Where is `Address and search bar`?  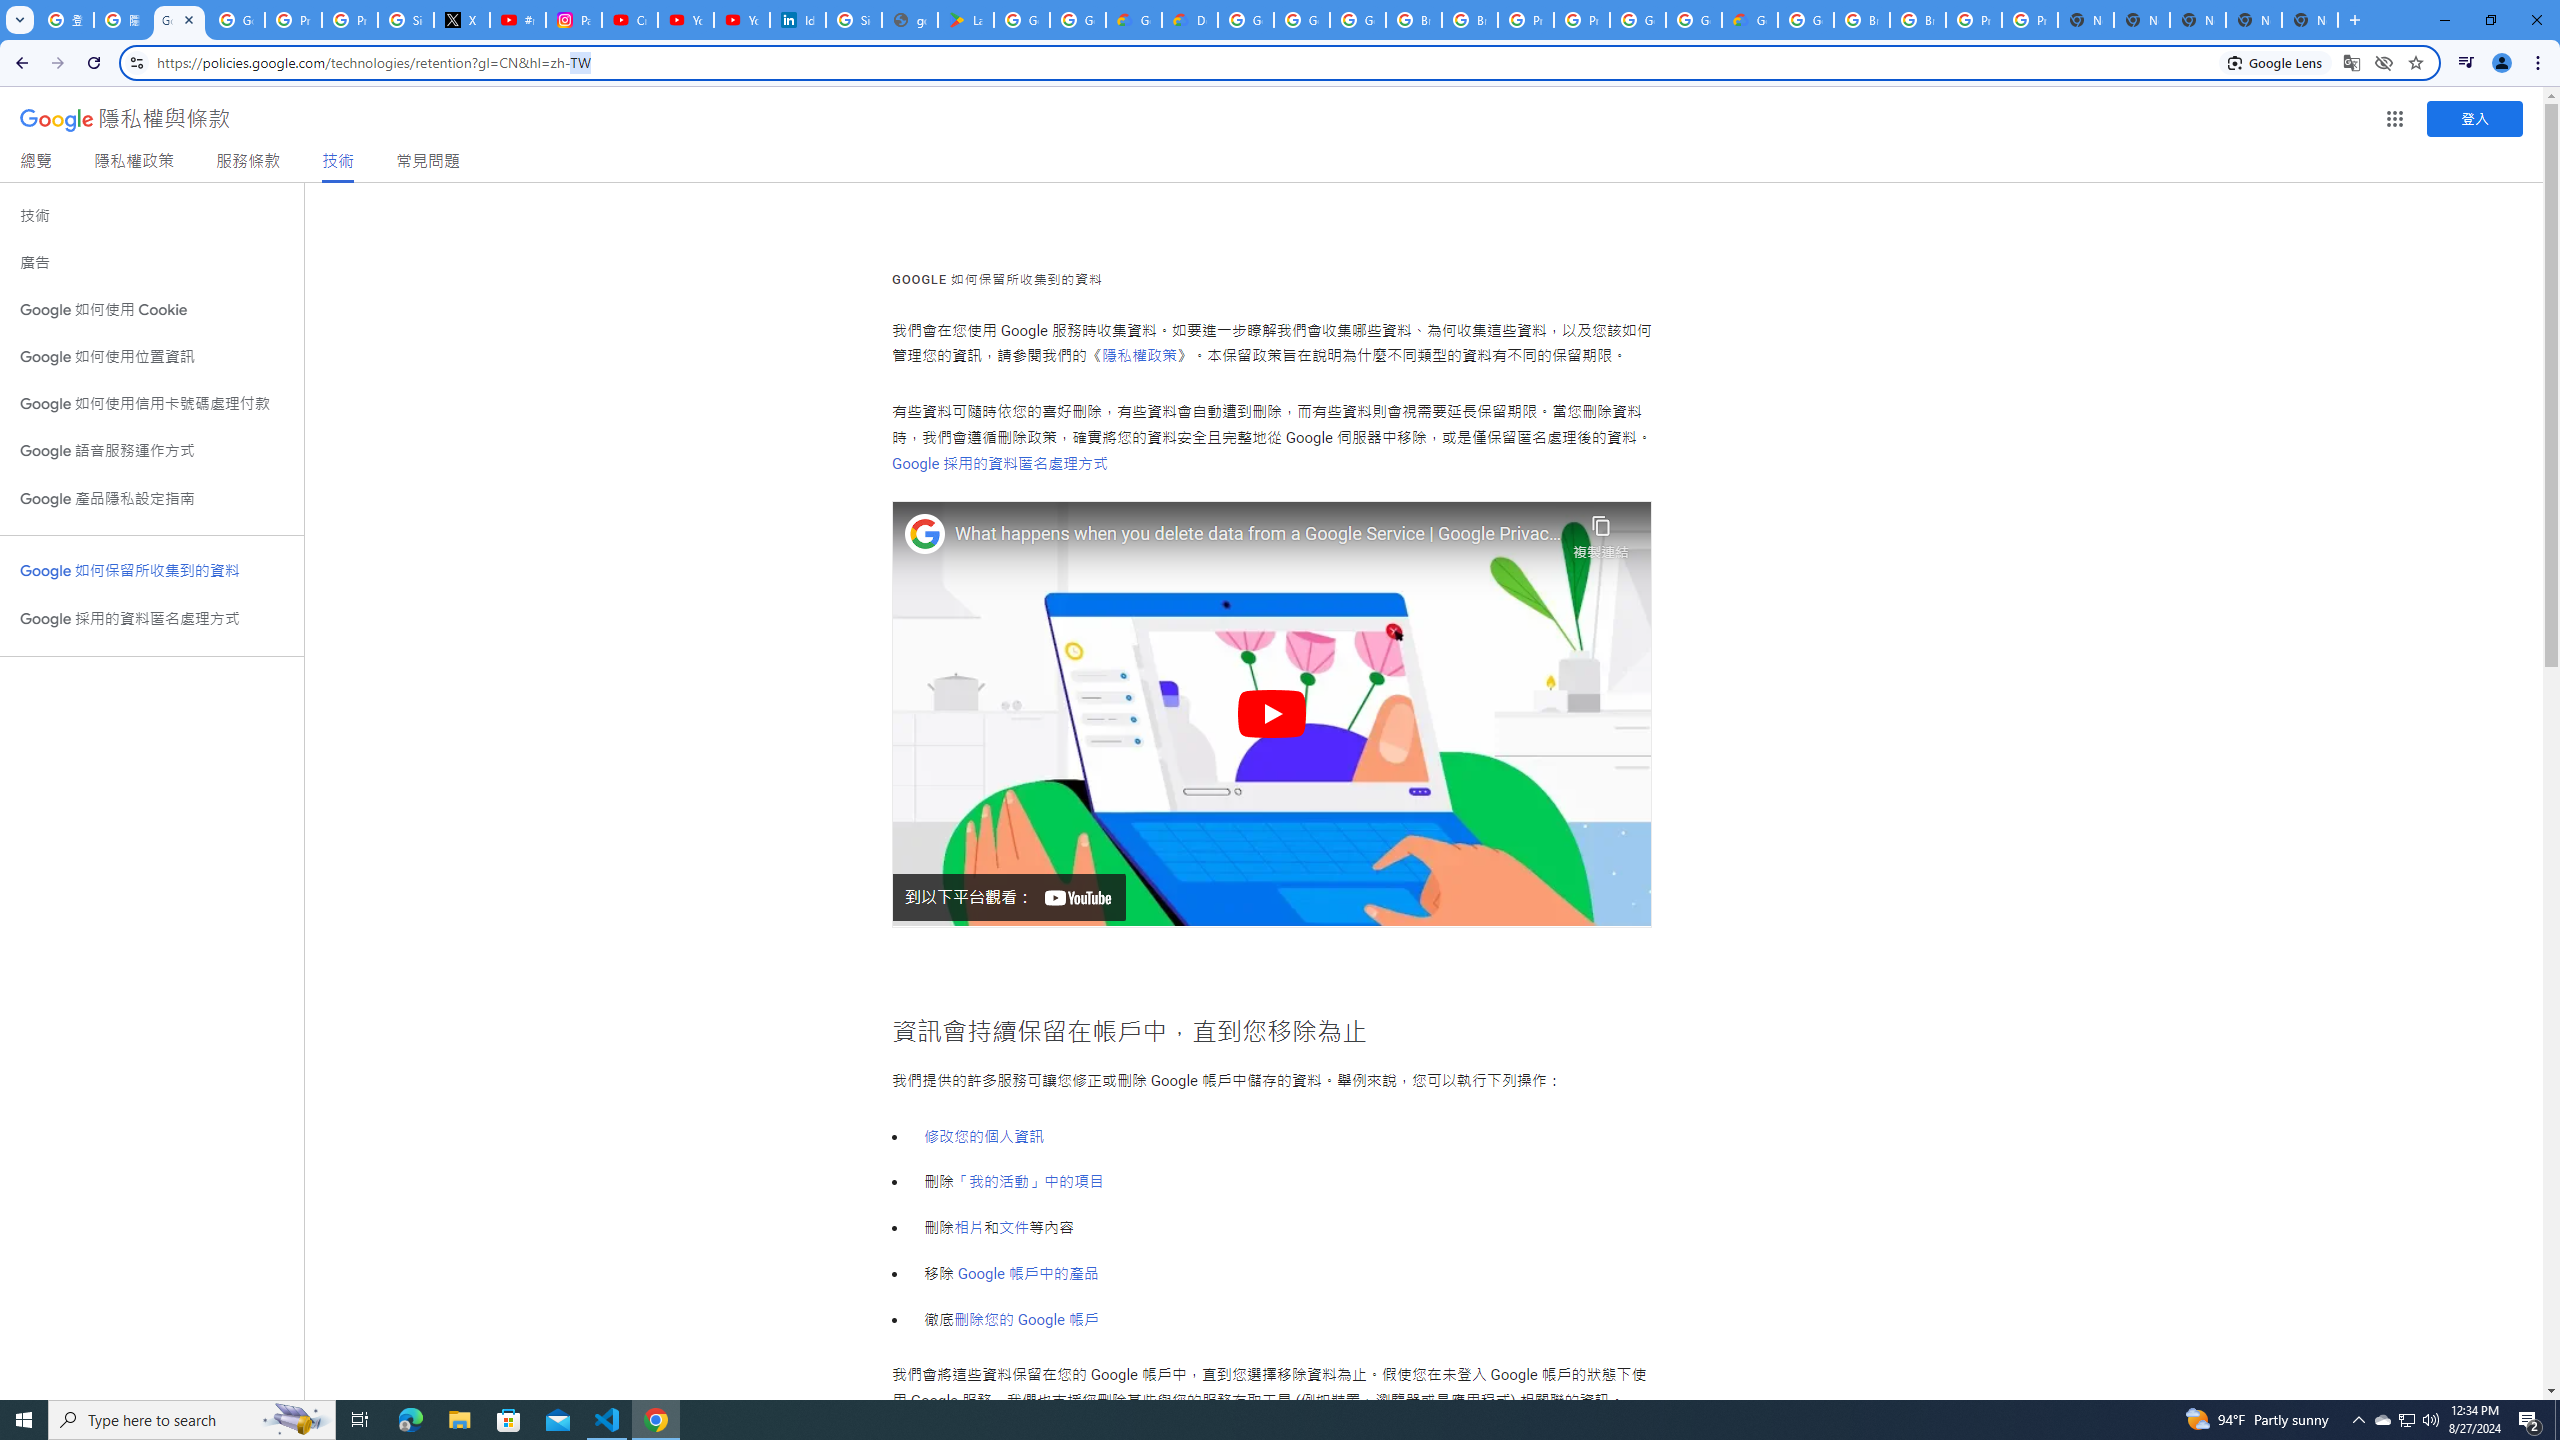
Address and search bar is located at coordinates (1184, 62).